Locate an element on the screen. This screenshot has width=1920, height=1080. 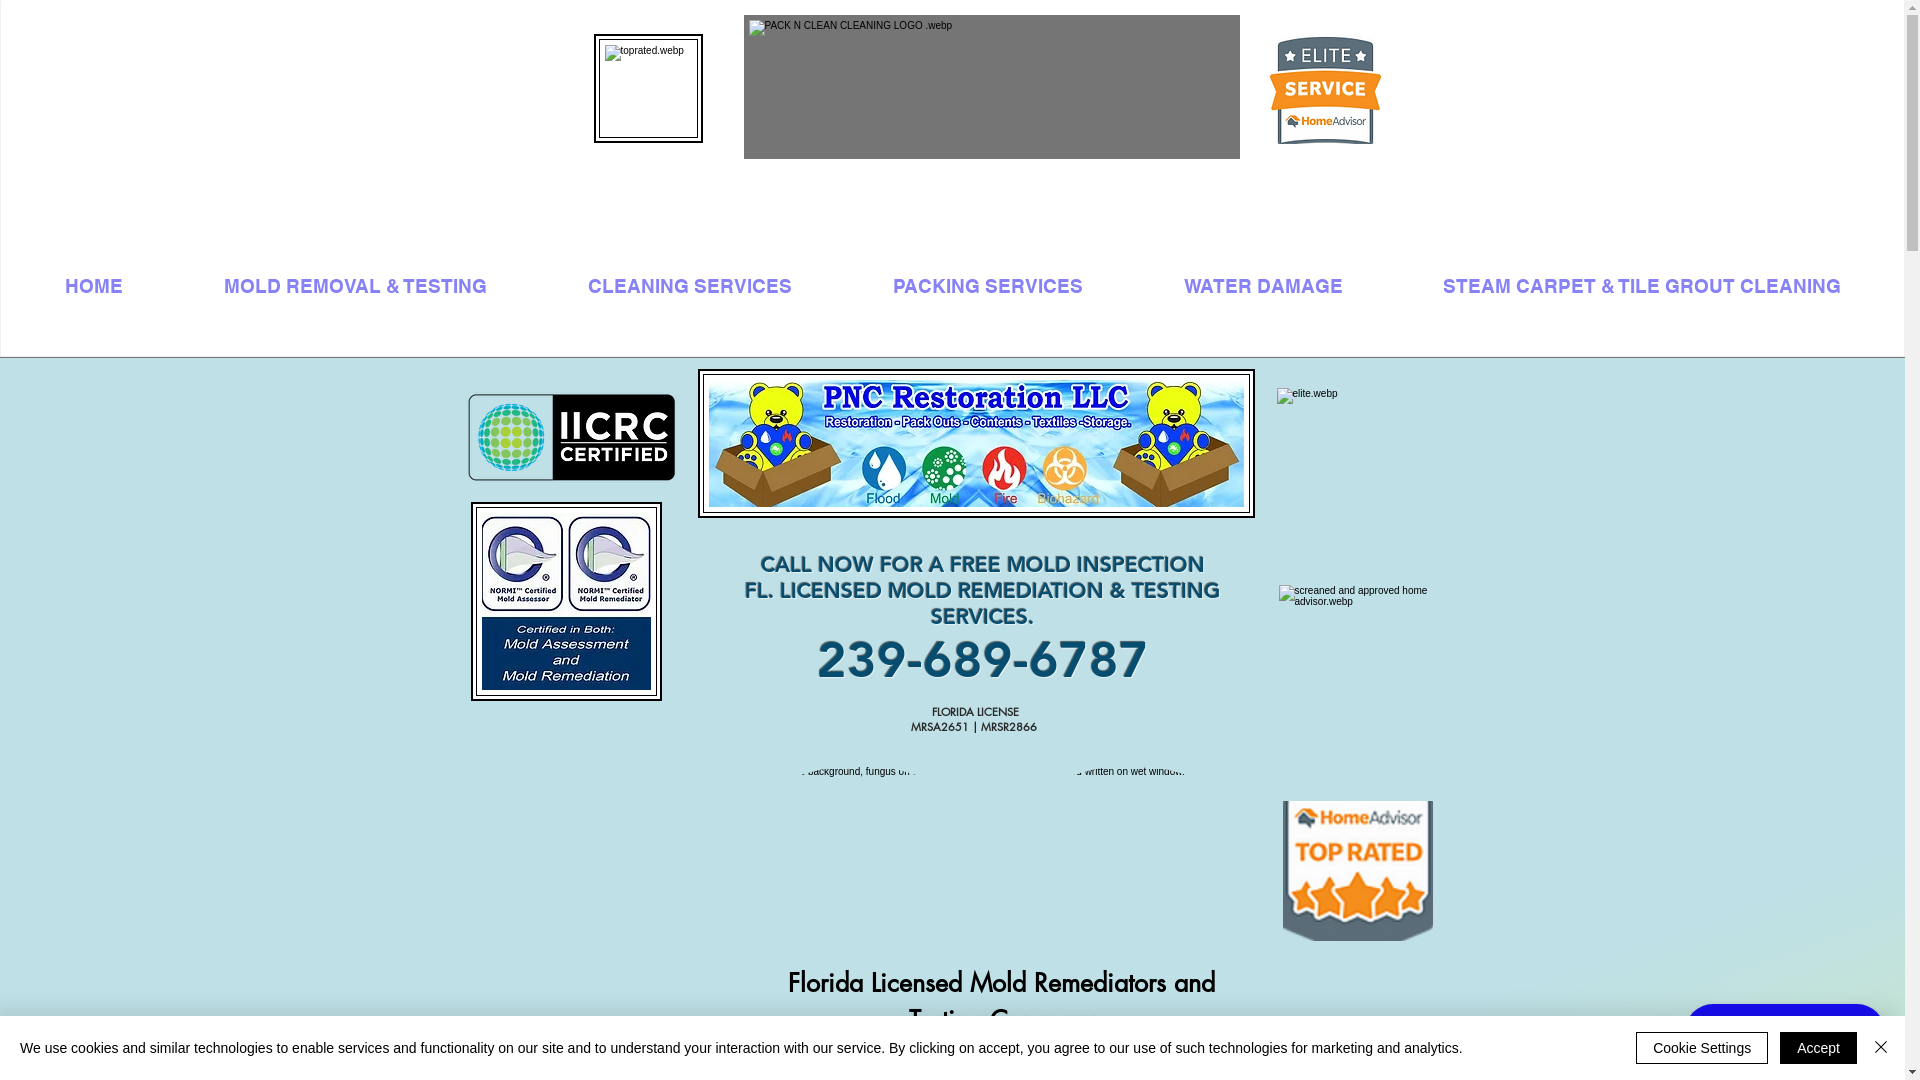
WATER DAMAGE is located at coordinates (1263, 286).